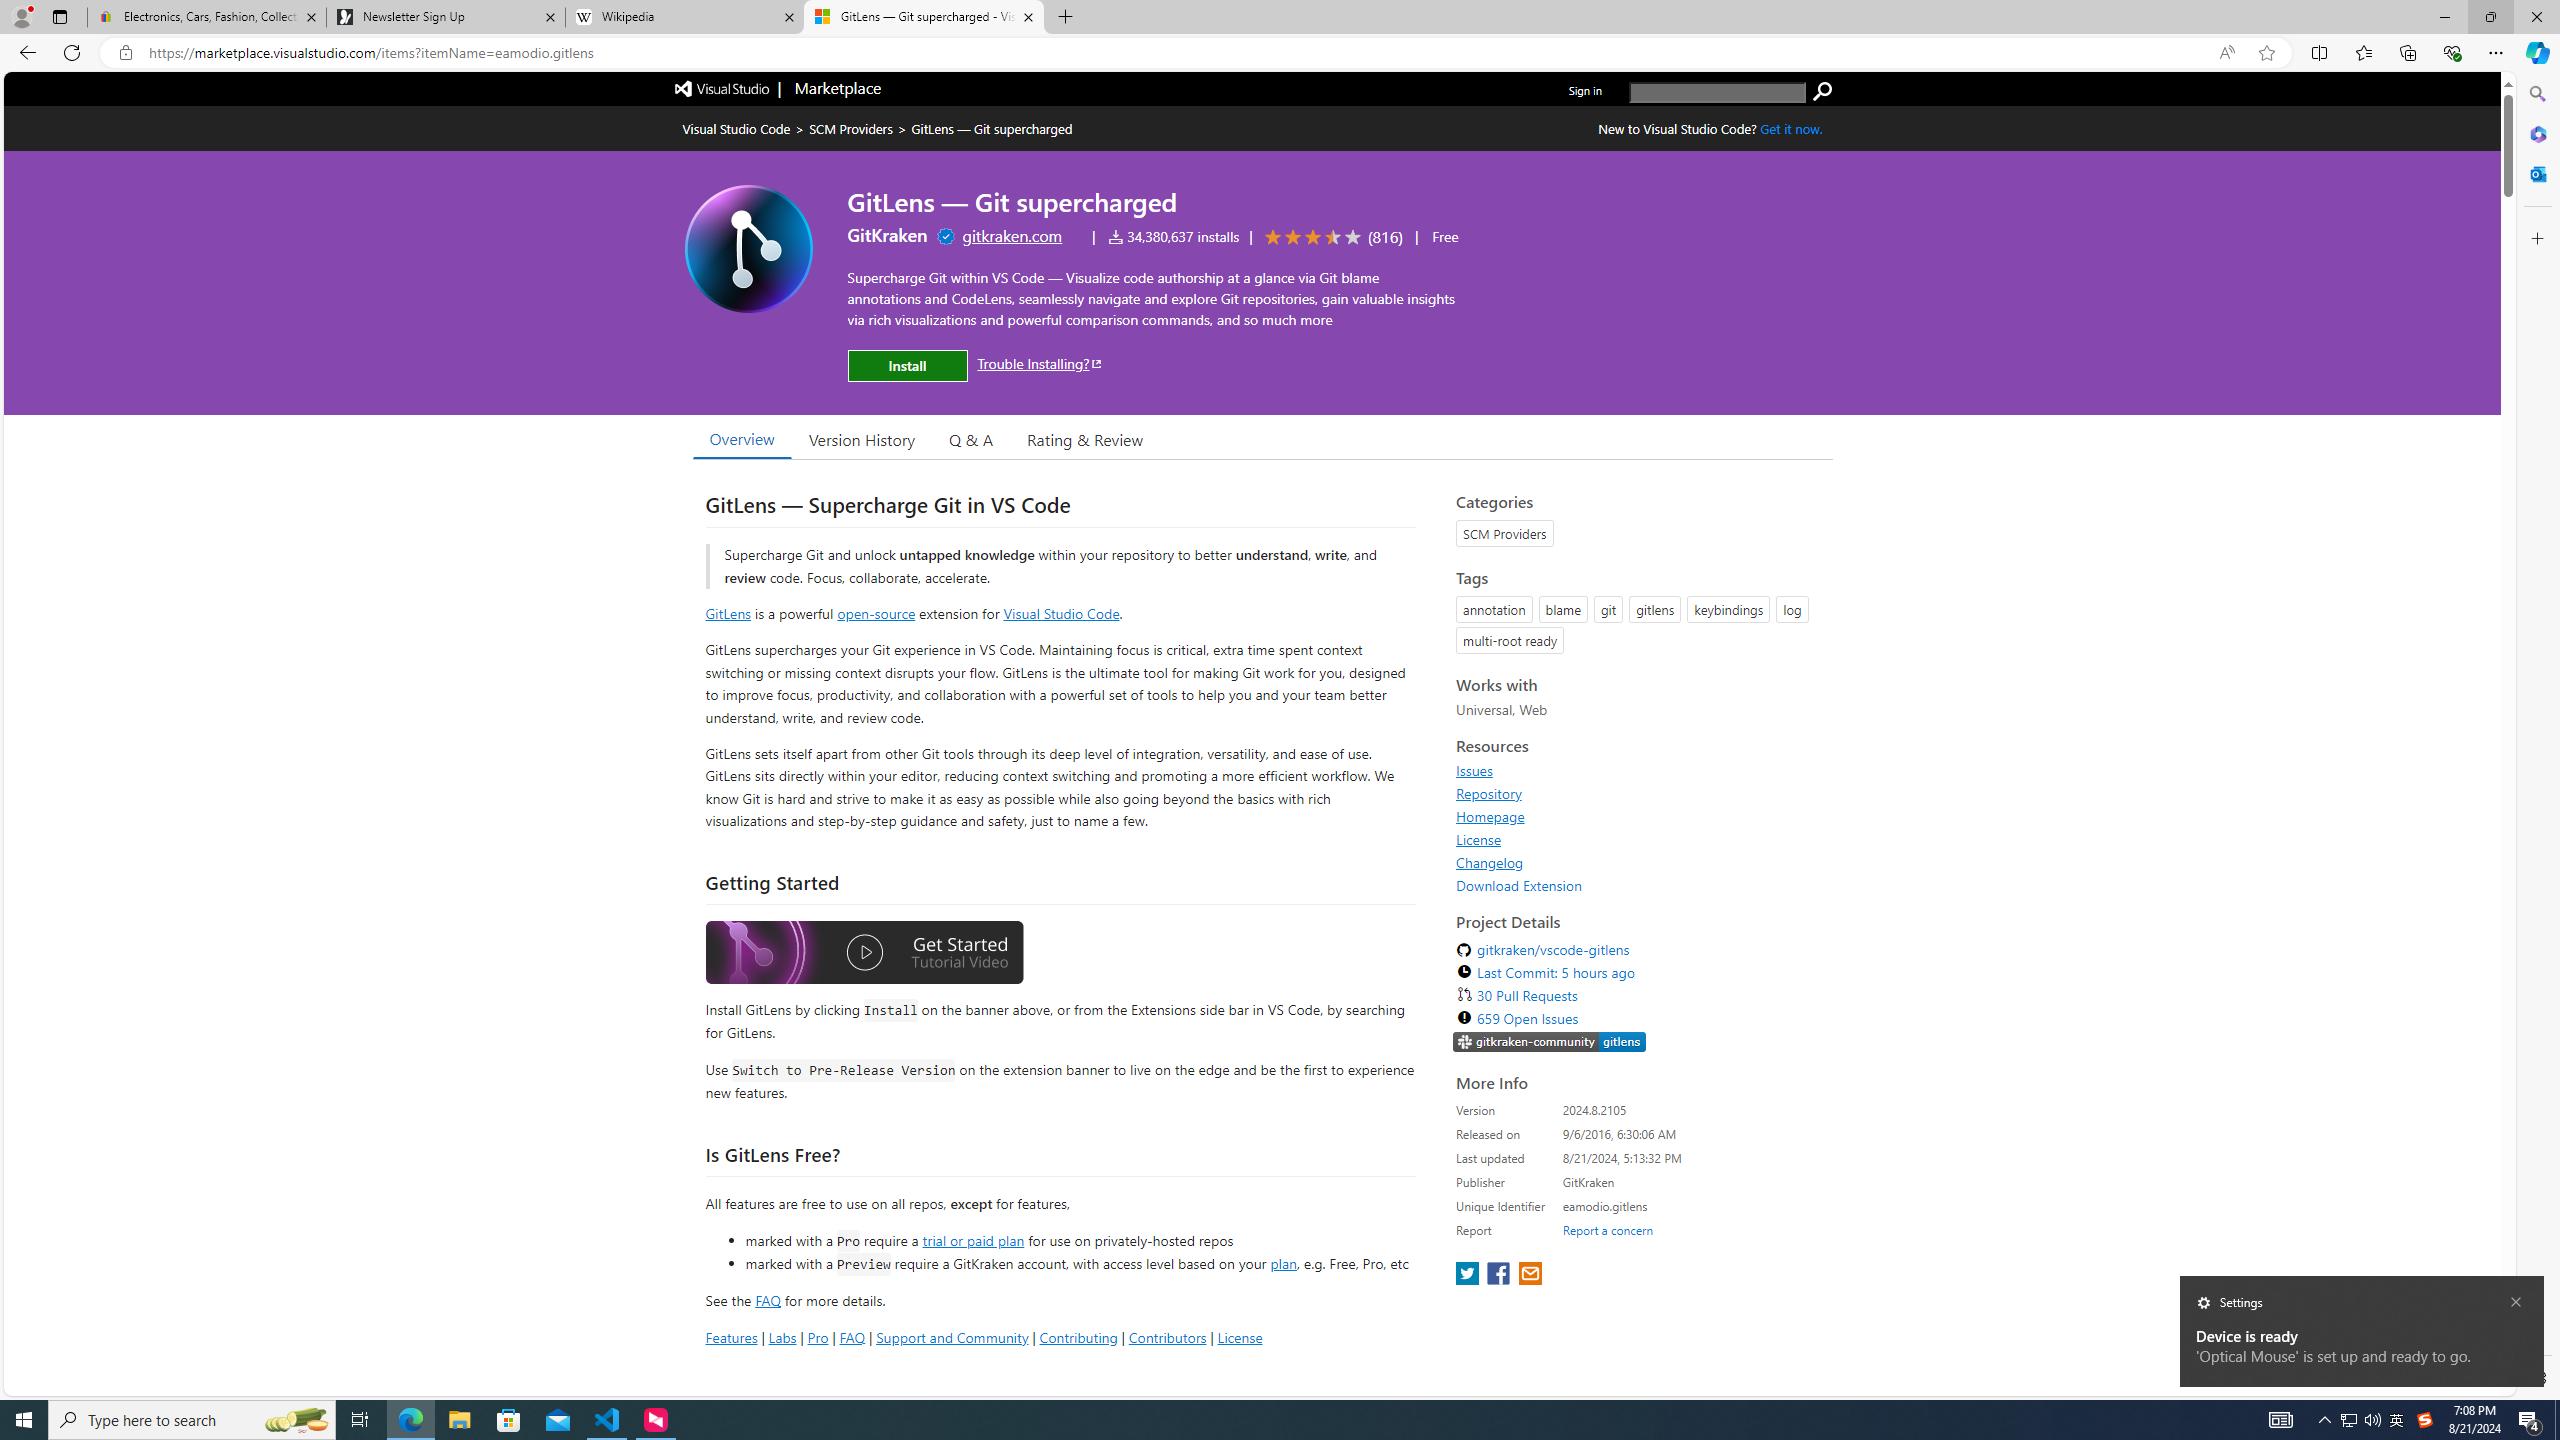 The width and height of the screenshot is (2560, 1440). I want to click on plan, so click(1283, 1264).